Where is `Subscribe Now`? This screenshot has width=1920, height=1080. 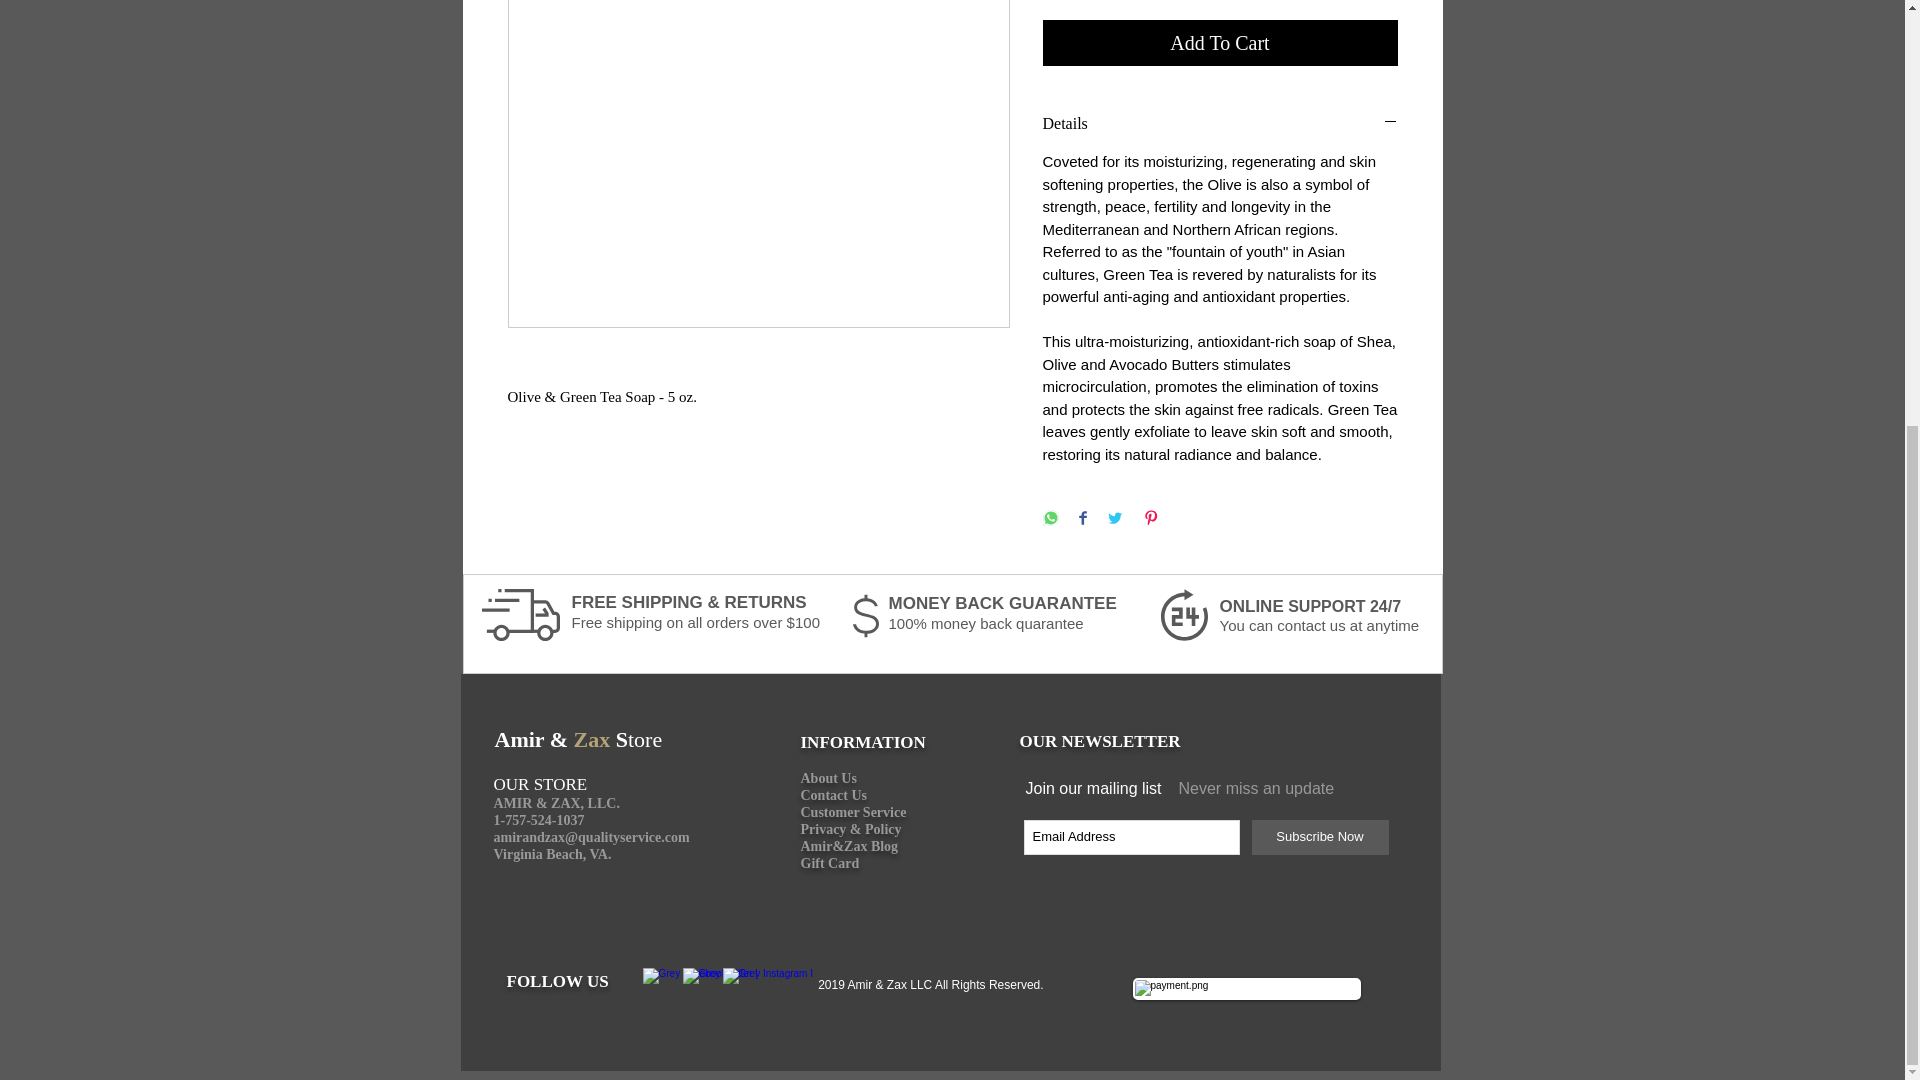
Subscribe Now is located at coordinates (1320, 837).